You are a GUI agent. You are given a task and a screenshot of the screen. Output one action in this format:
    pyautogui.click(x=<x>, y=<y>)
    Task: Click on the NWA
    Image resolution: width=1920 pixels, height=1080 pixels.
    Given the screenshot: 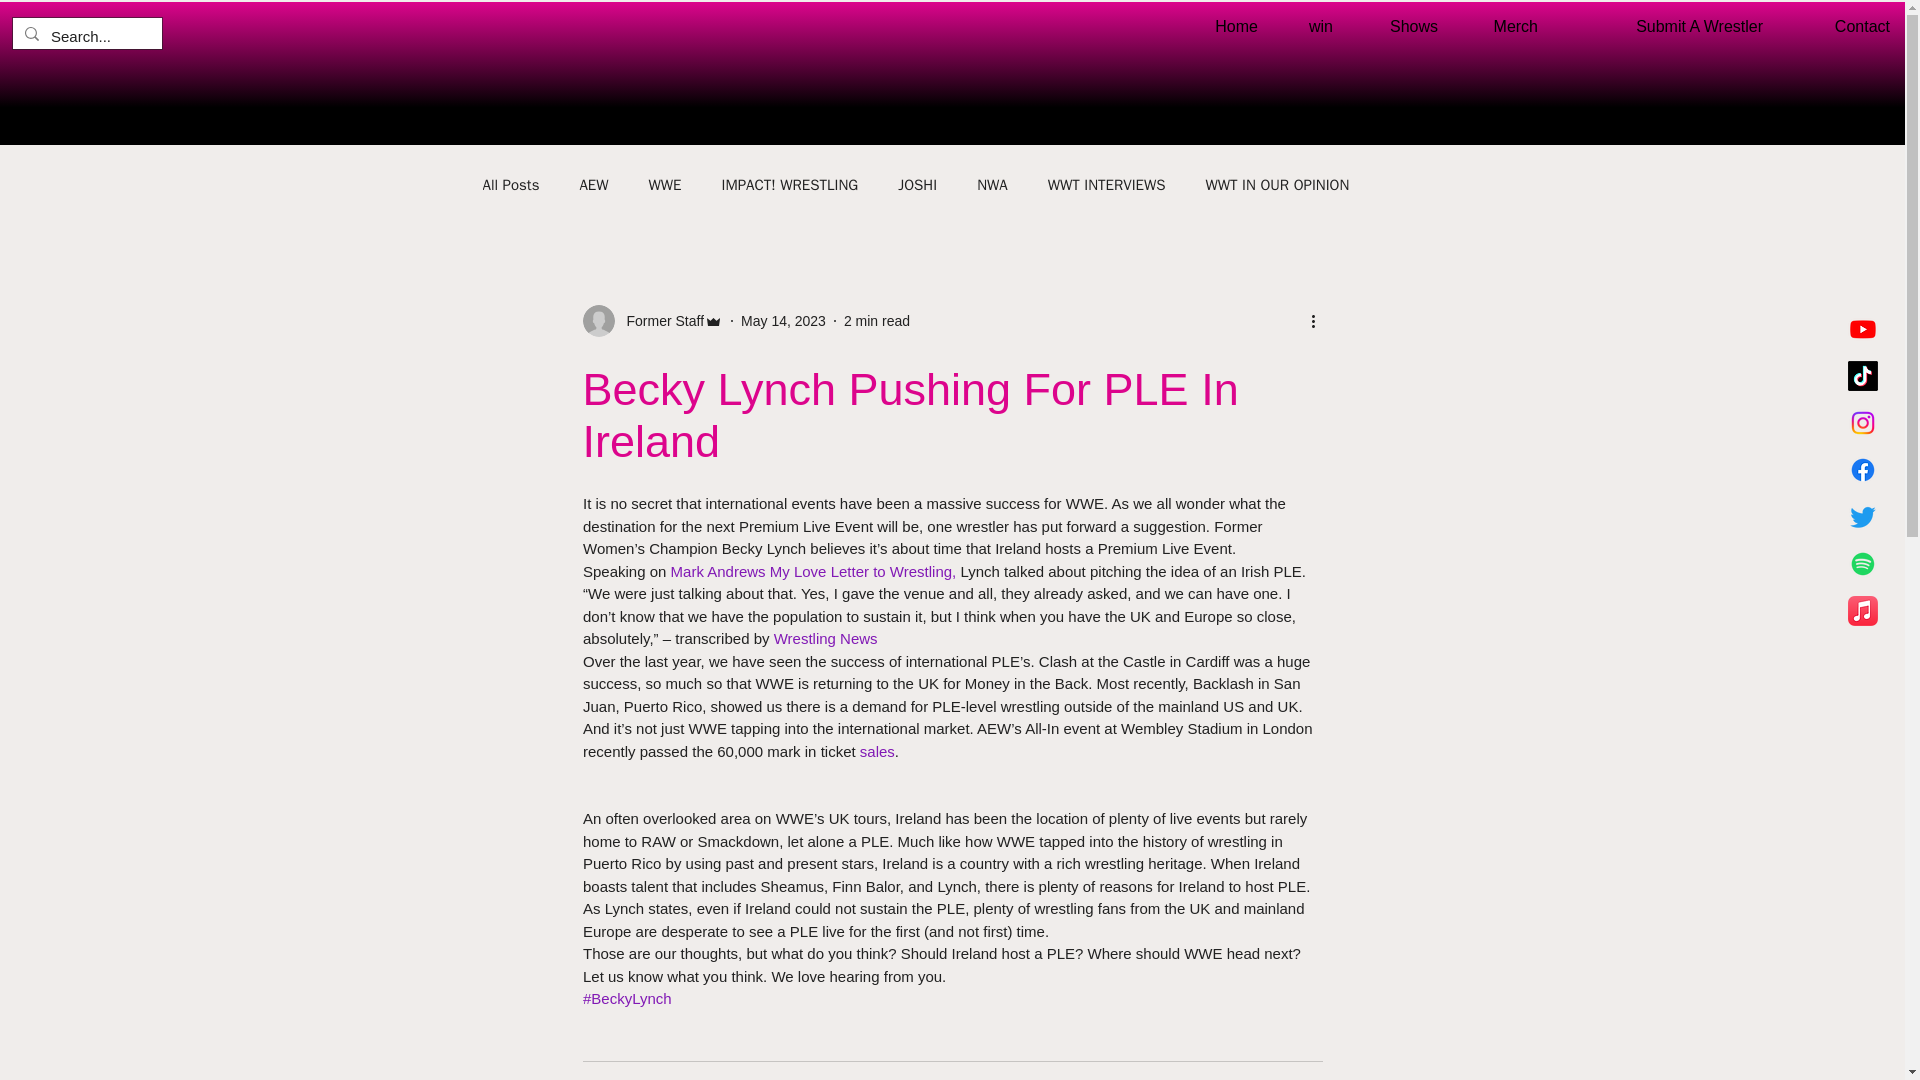 What is the action you would take?
    pyautogui.click(x=992, y=186)
    